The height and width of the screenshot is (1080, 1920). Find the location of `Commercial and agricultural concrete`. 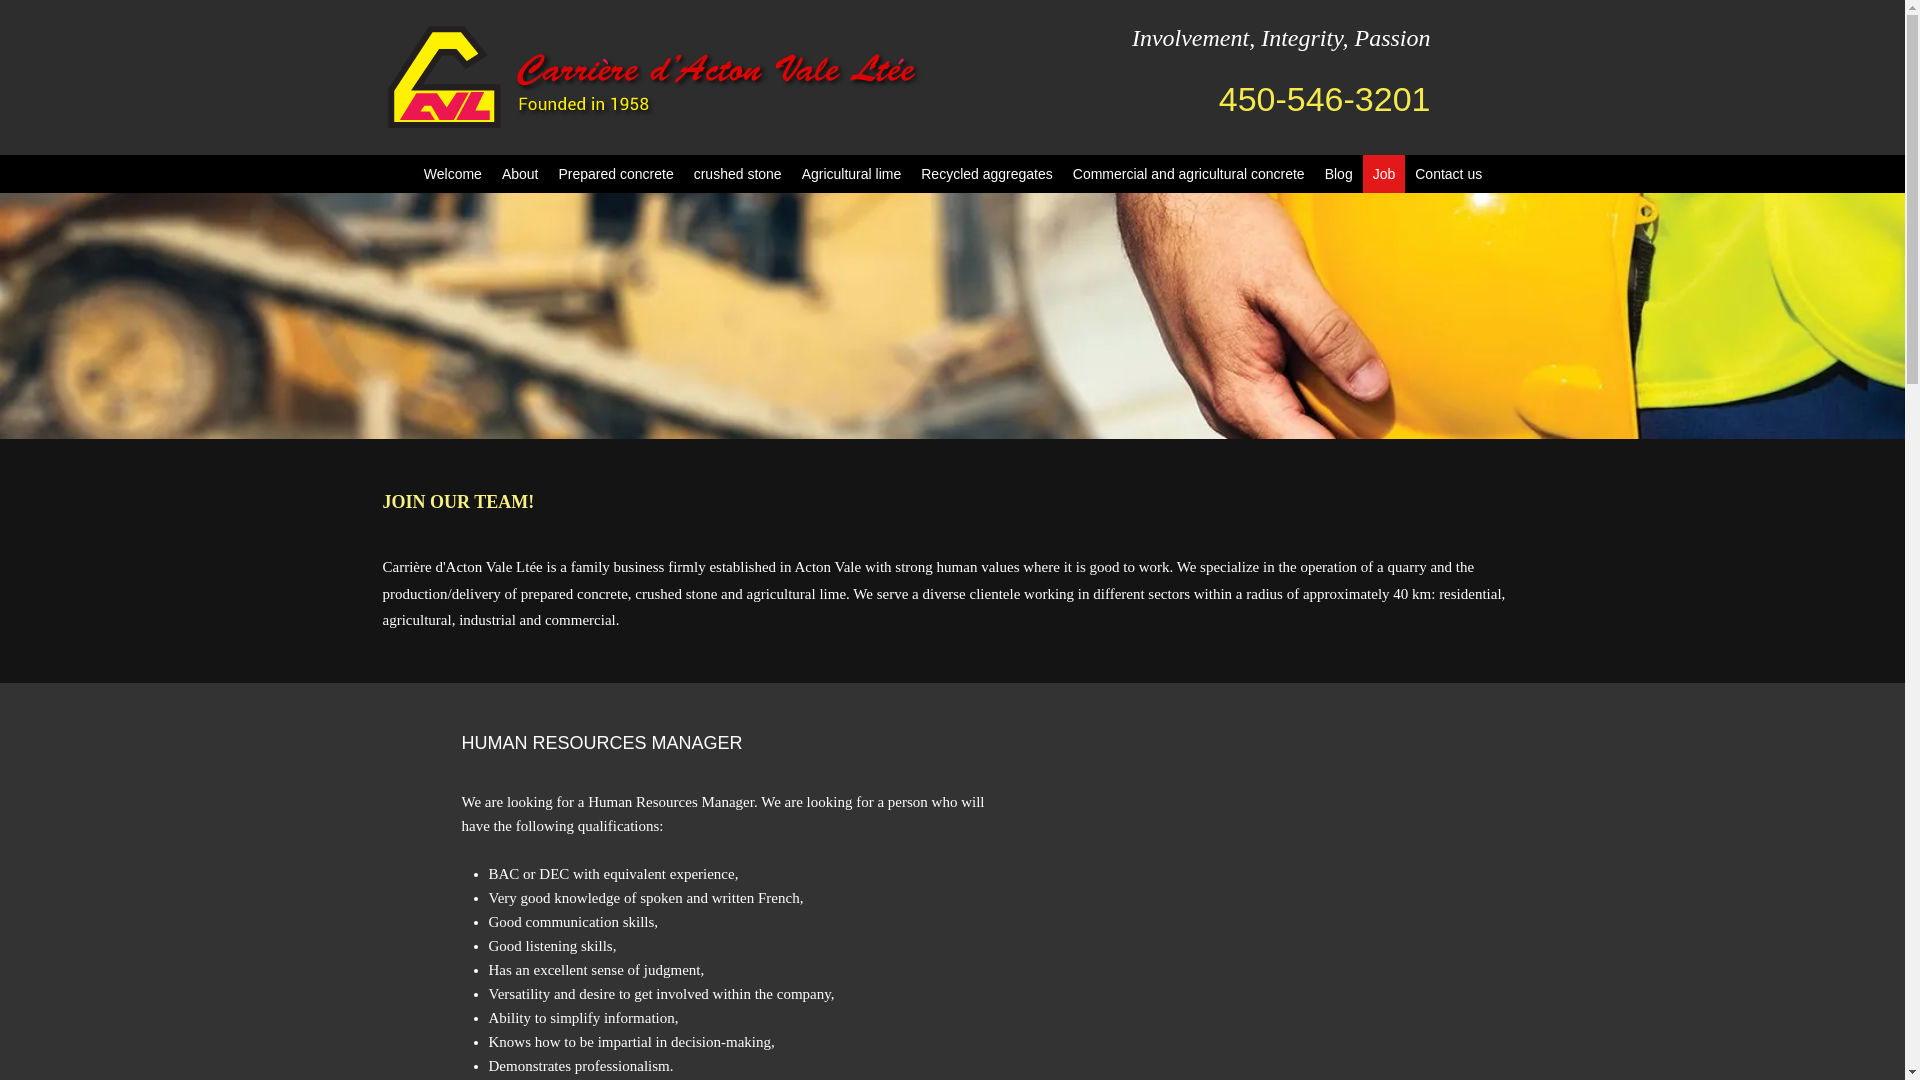

Commercial and agricultural concrete is located at coordinates (1189, 174).